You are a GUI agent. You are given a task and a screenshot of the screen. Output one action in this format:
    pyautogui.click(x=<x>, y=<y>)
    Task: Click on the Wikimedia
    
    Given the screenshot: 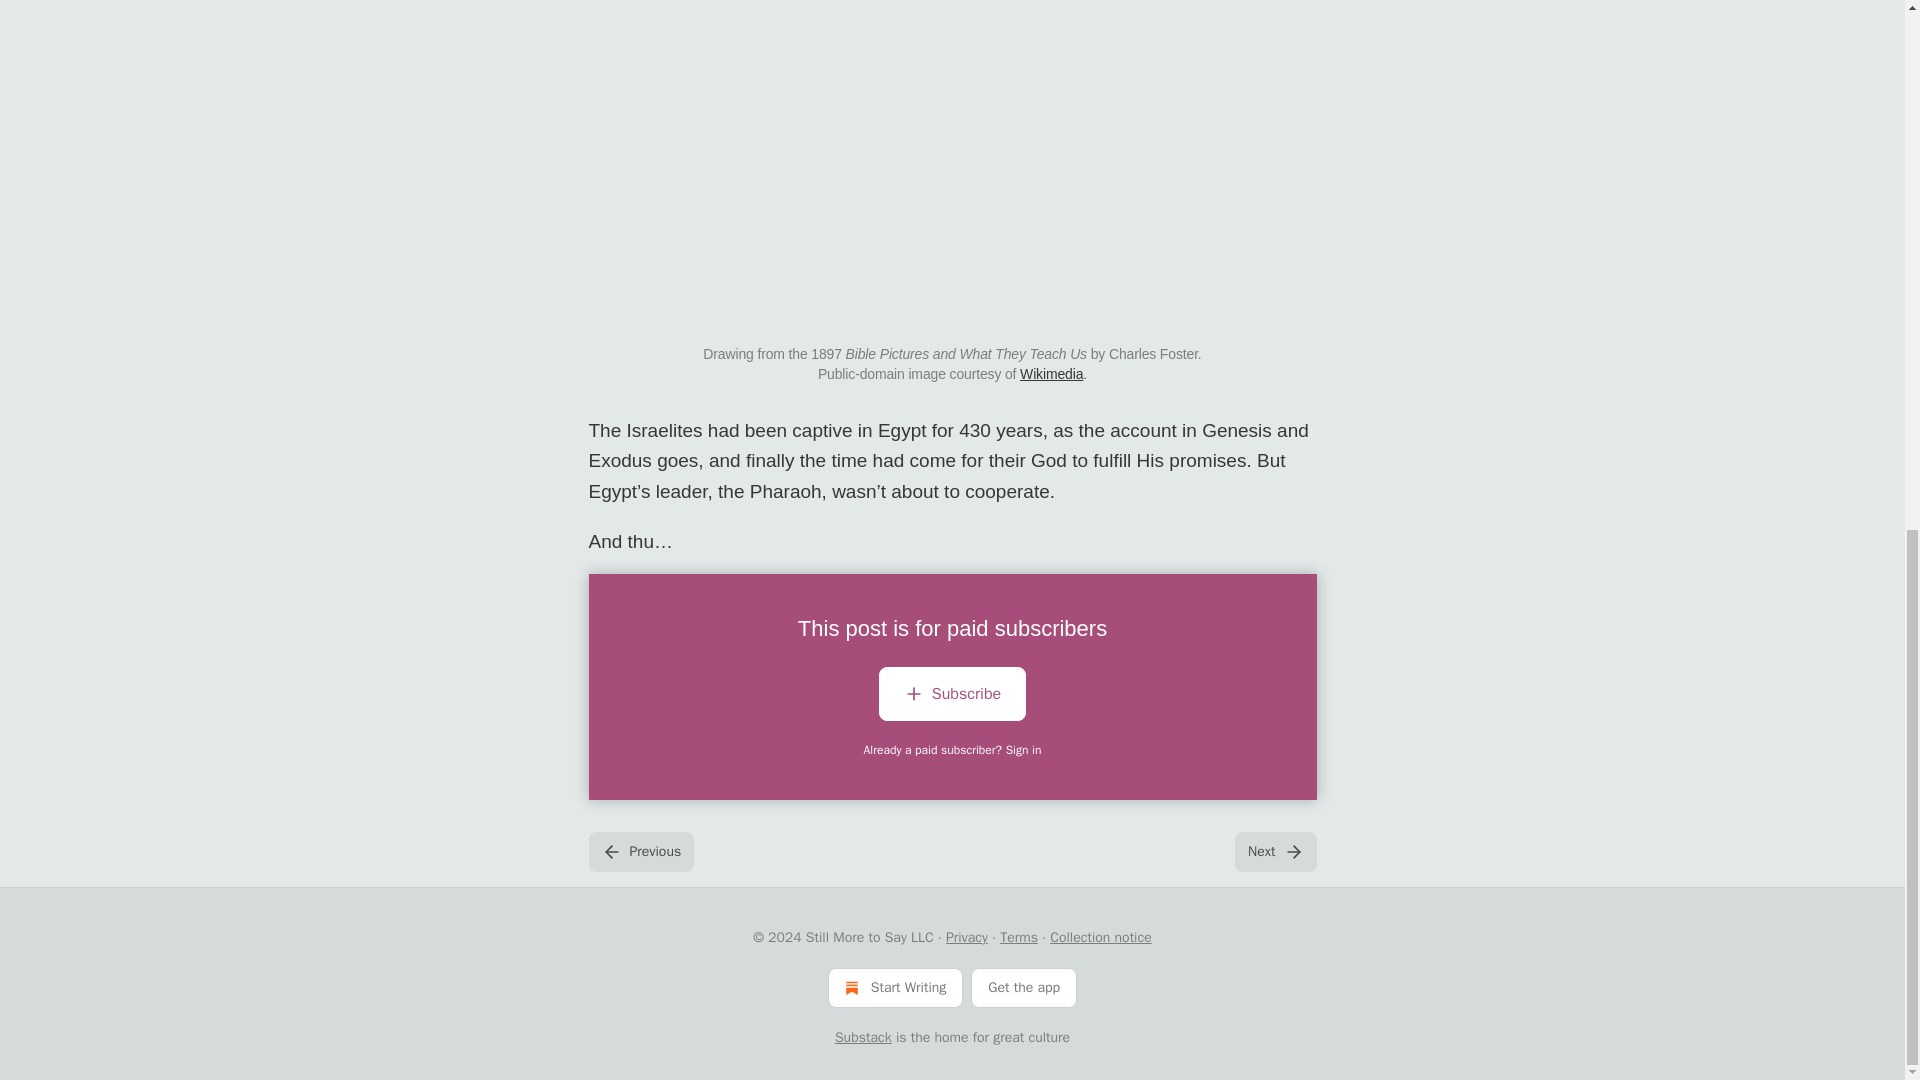 What is the action you would take?
    pyautogui.click(x=1050, y=374)
    